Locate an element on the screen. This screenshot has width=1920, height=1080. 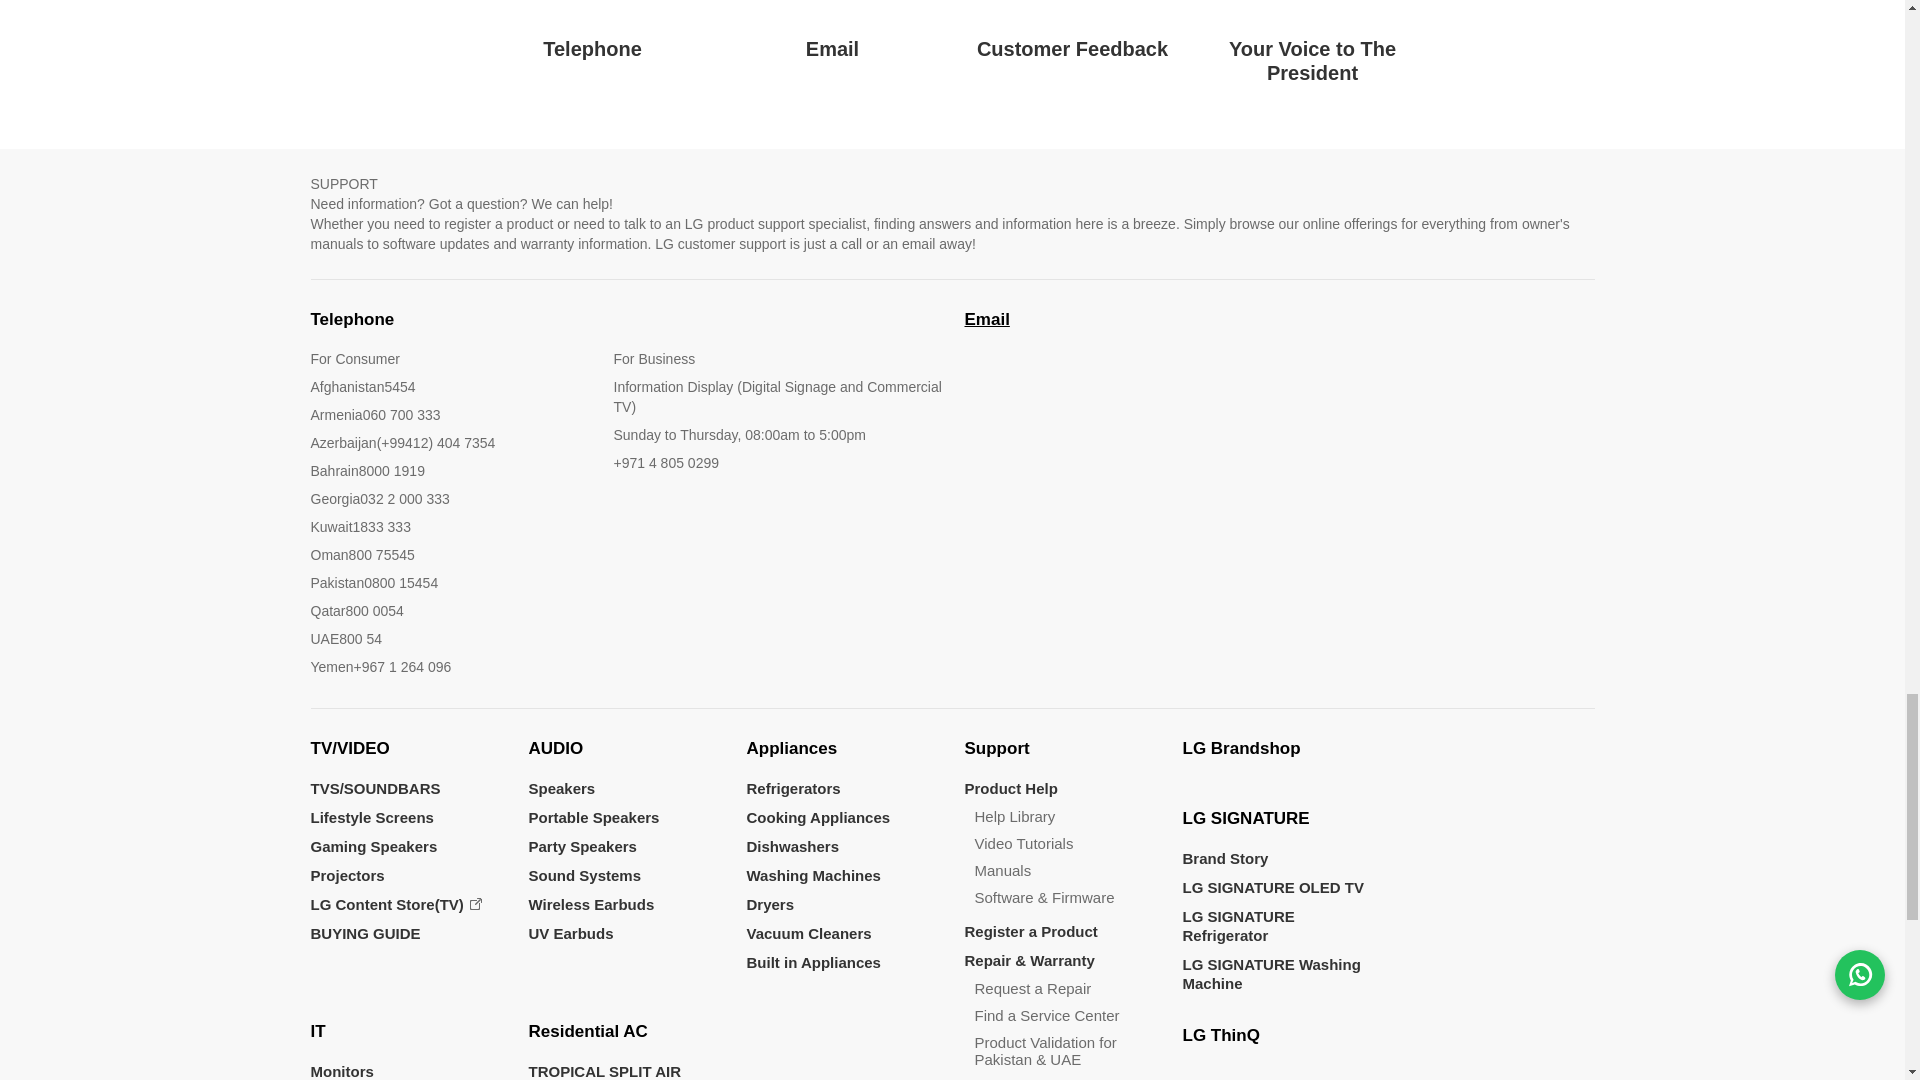
Open New Window is located at coordinates (592, 30).